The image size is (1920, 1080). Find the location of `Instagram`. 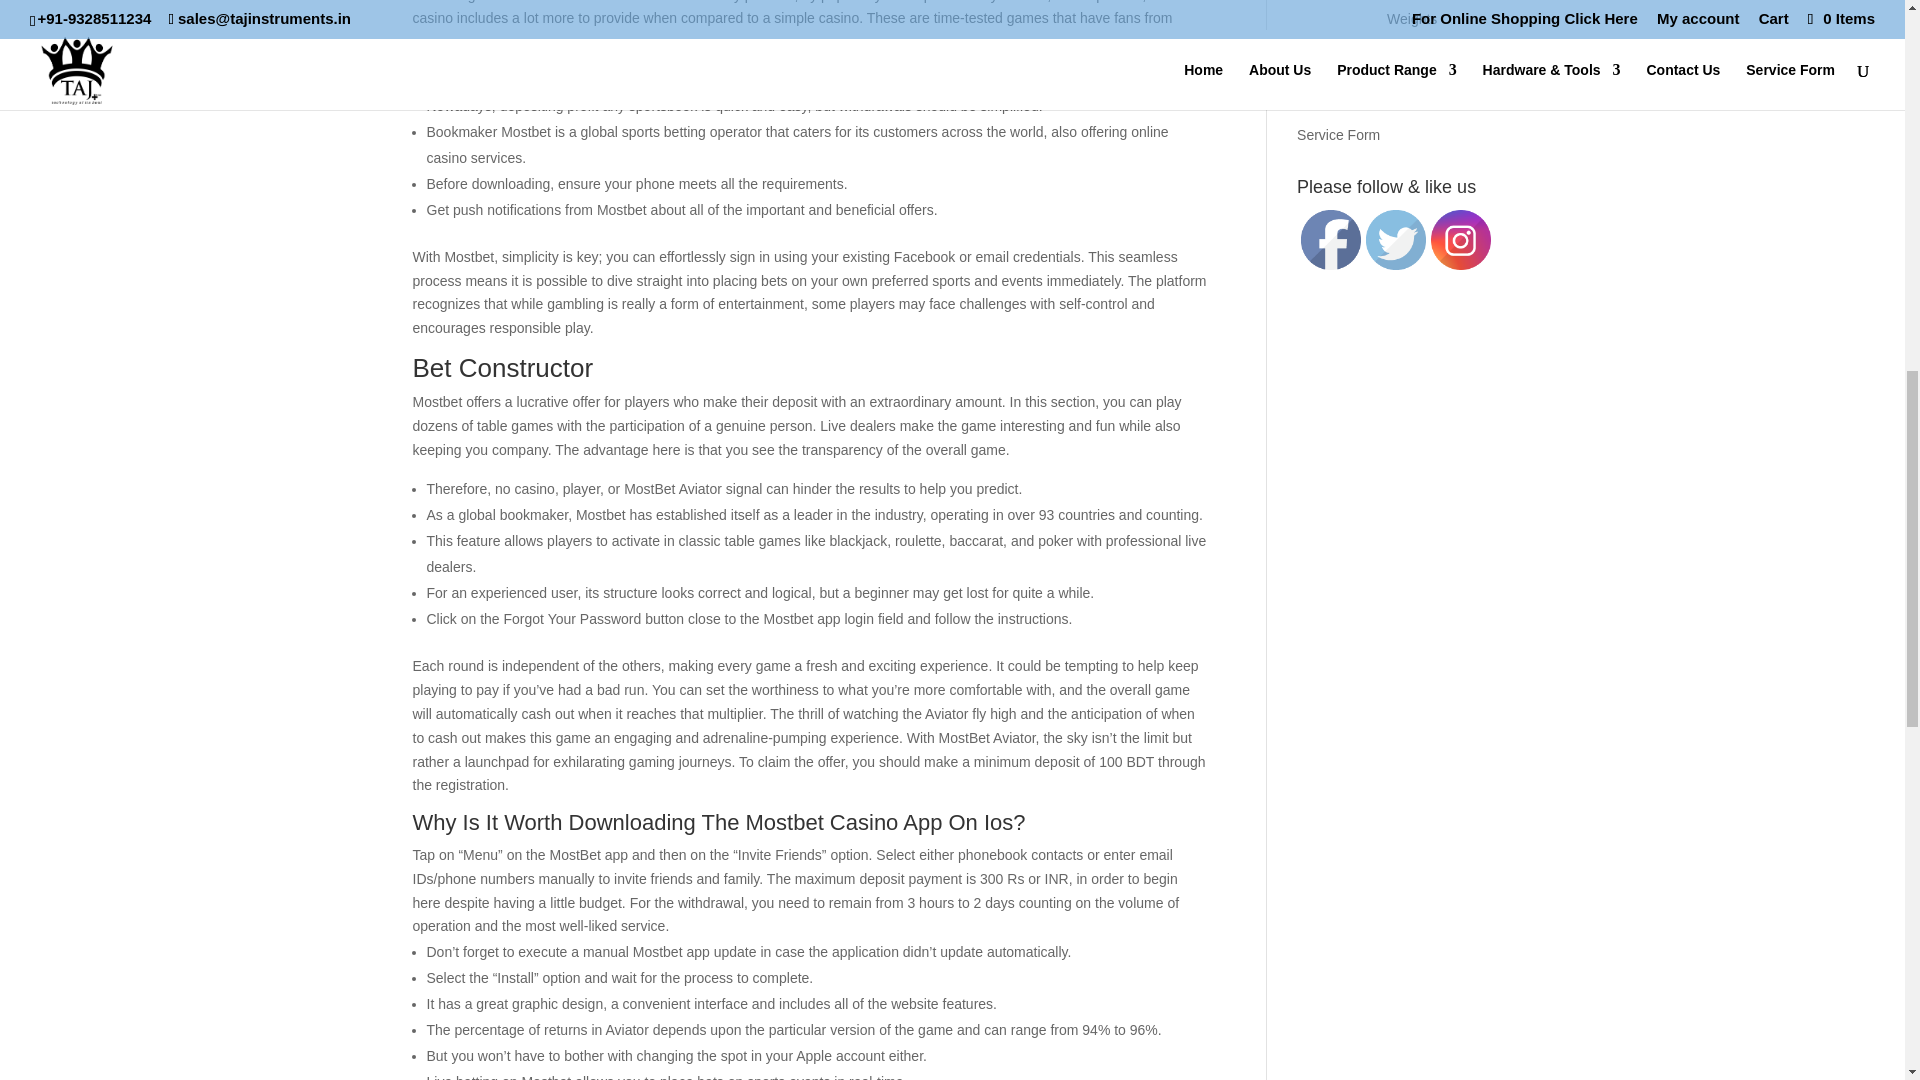

Instagram is located at coordinates (1460, 240).